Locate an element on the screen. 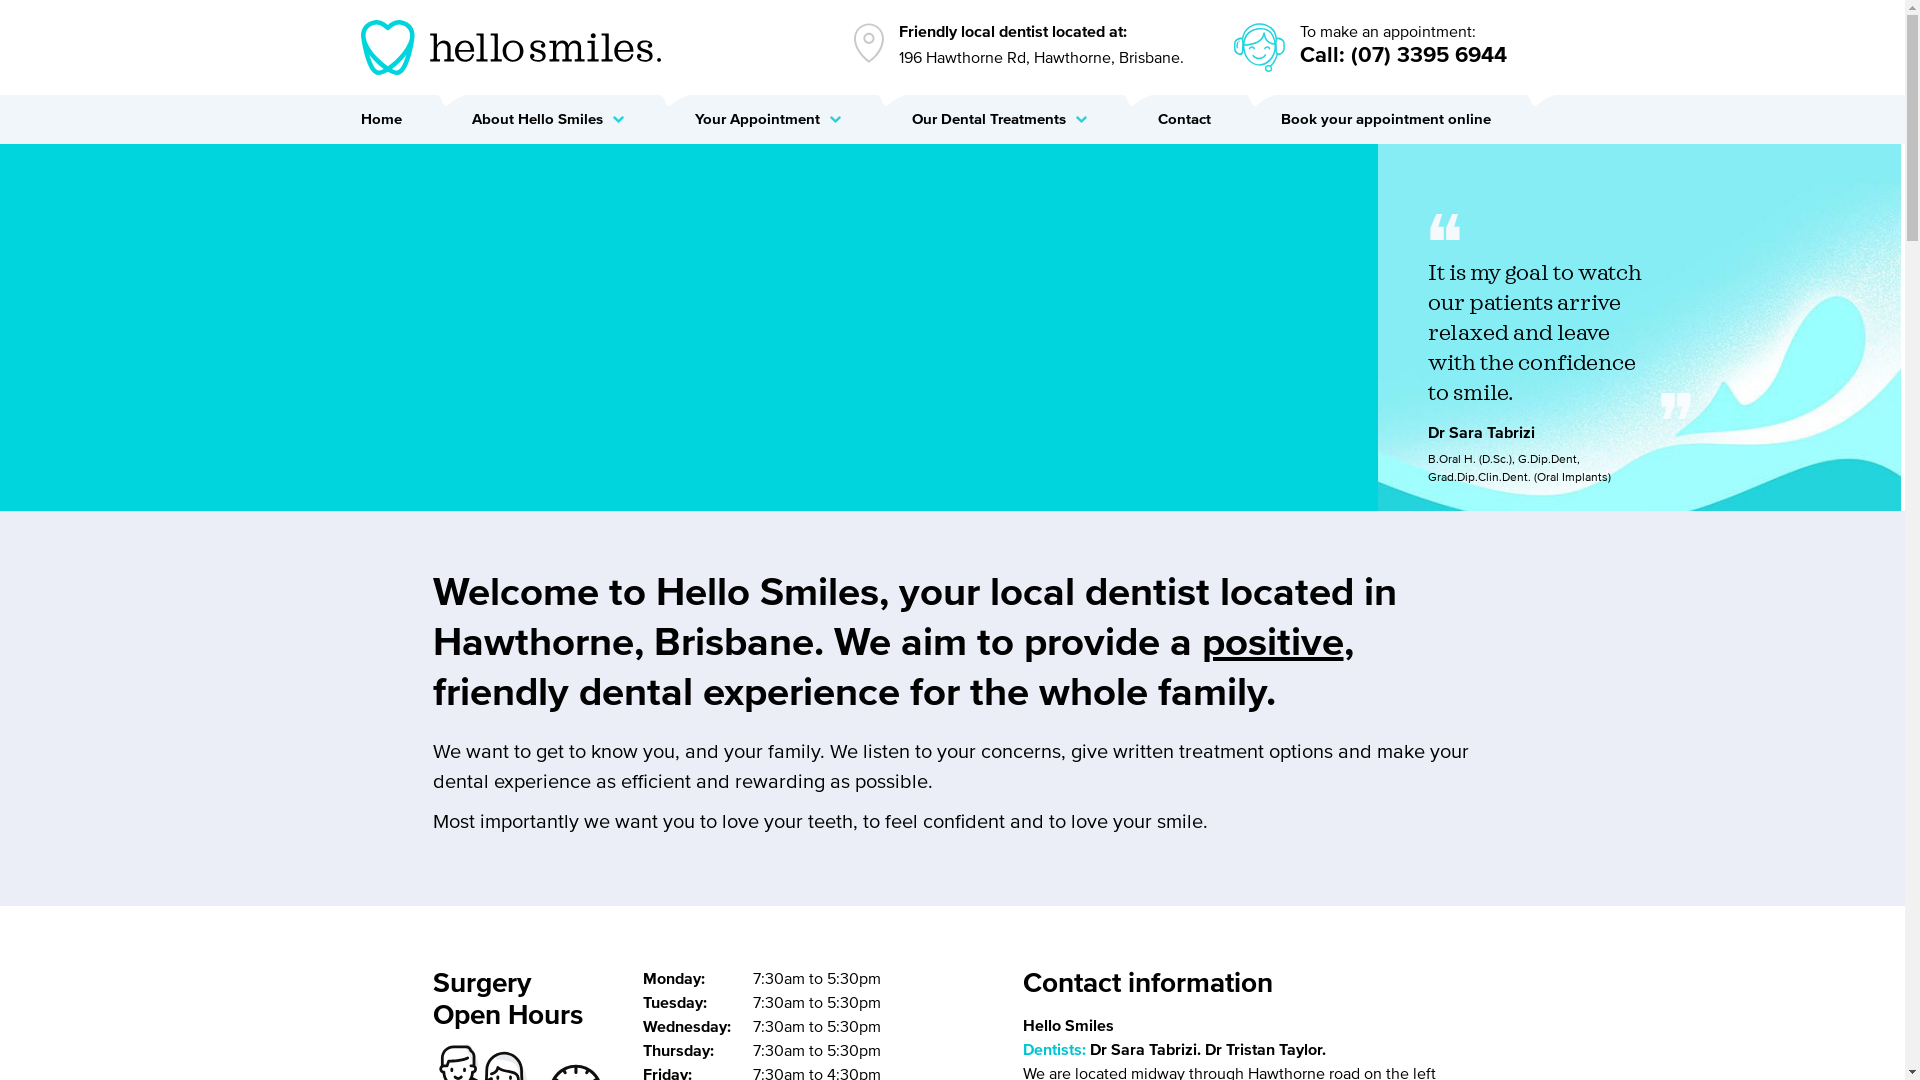 This screenshot has width=1920, height=1080. Make a Dental Appointment is located at coordinates (1260, 48).